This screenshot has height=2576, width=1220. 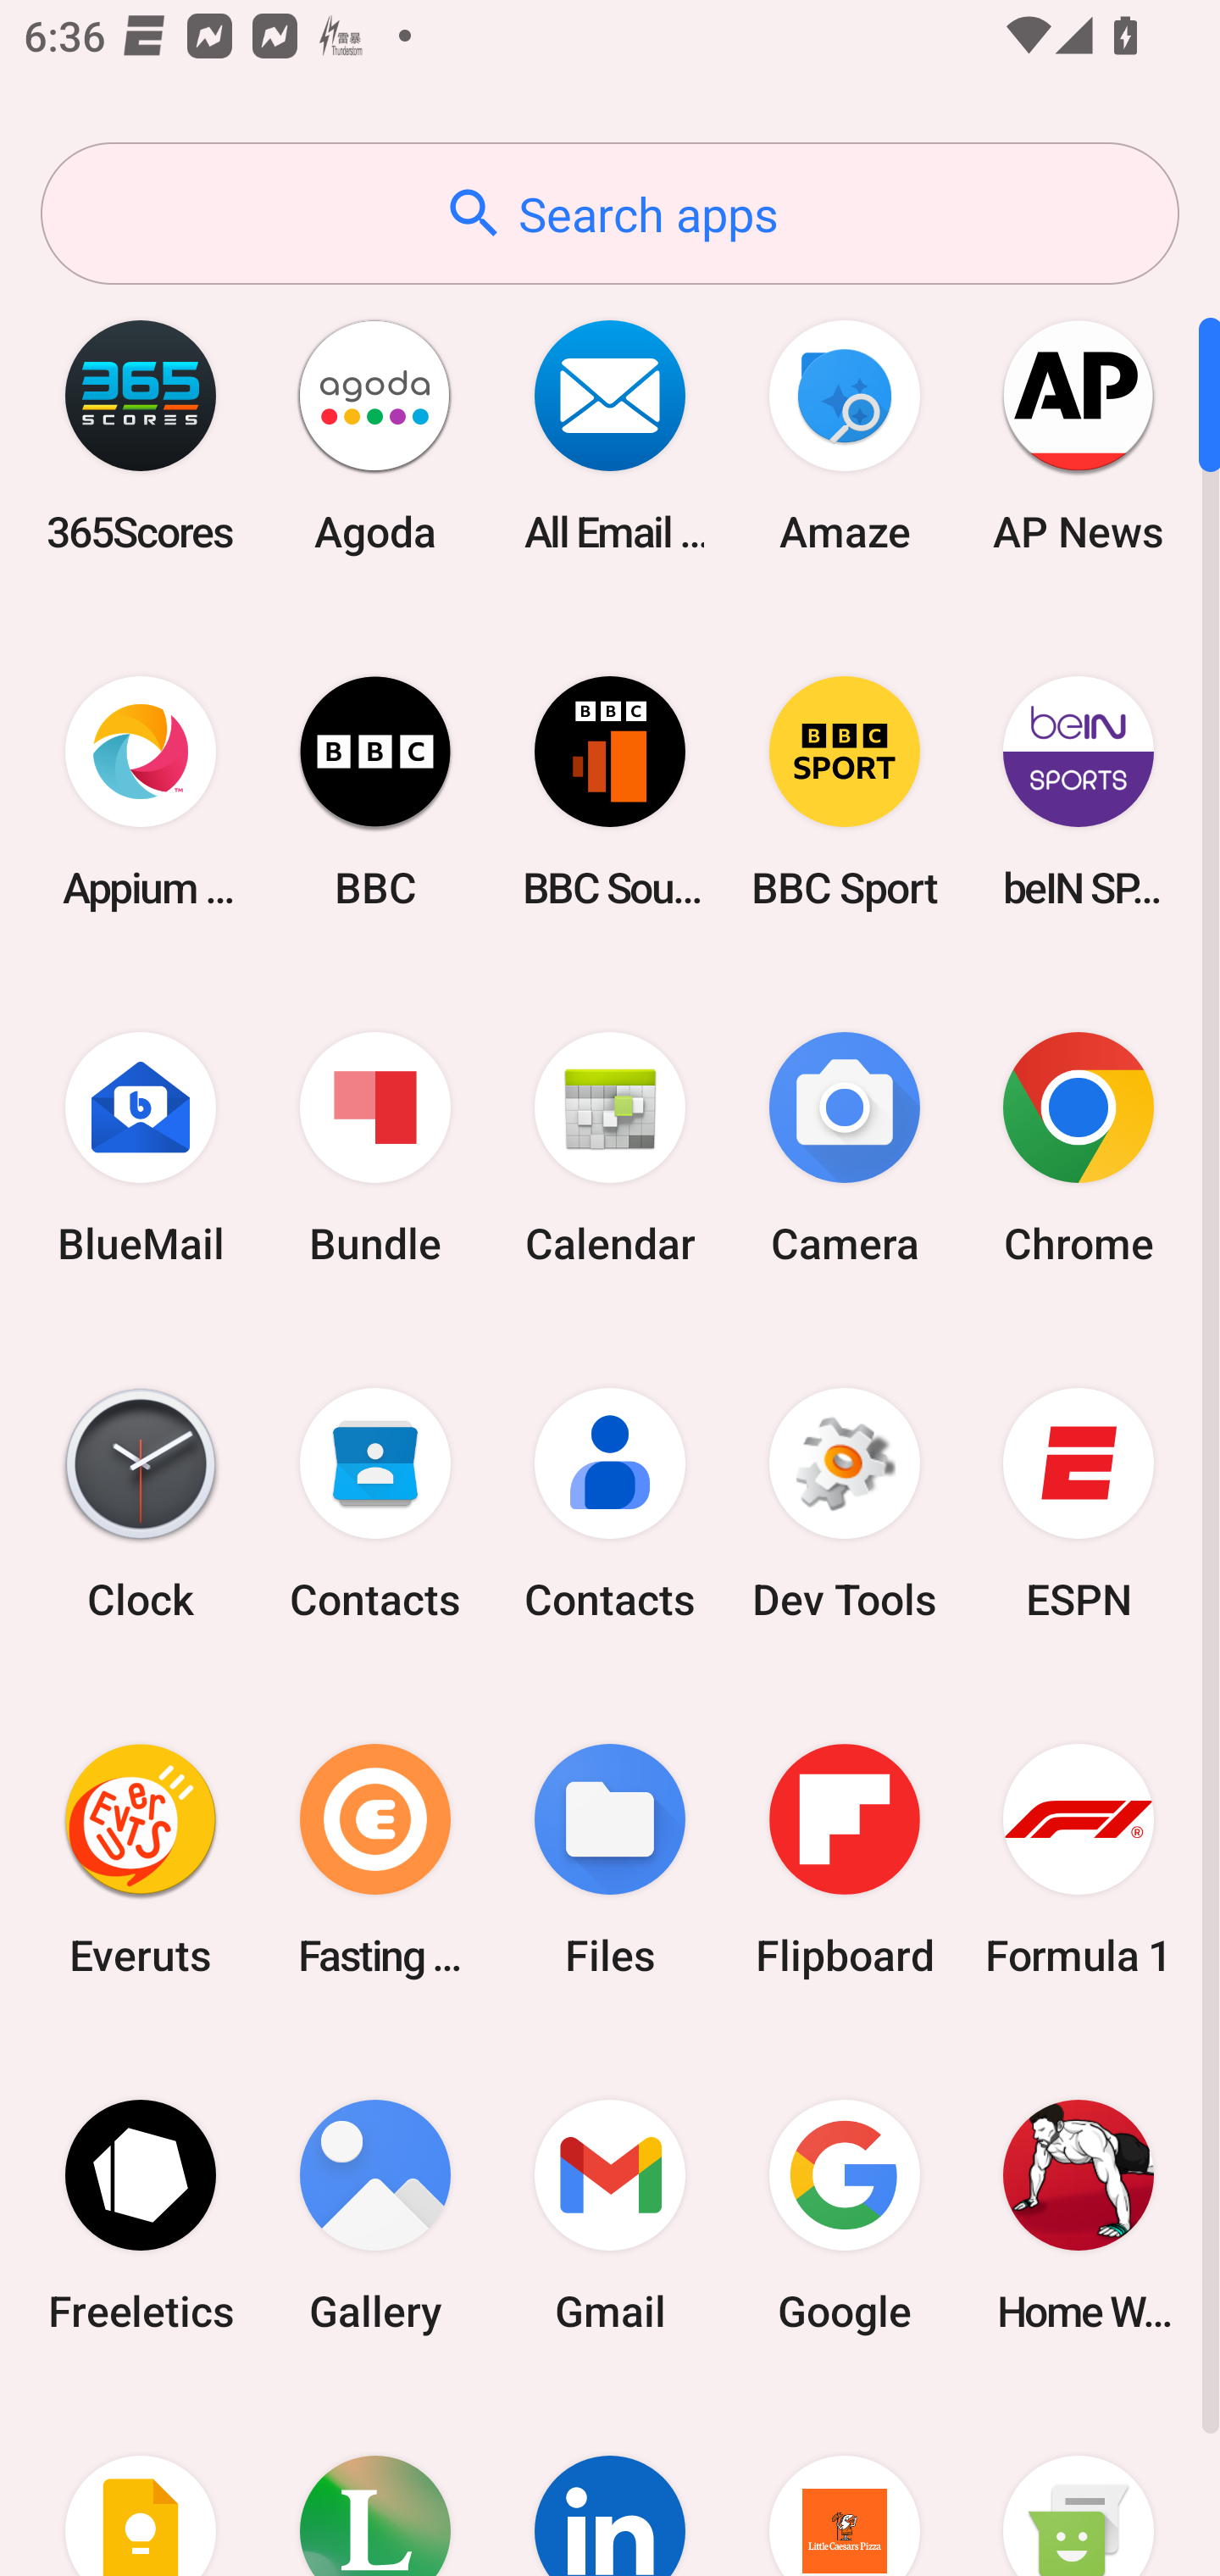 I want to click on ESPN, so click(x=1079, y=1504).